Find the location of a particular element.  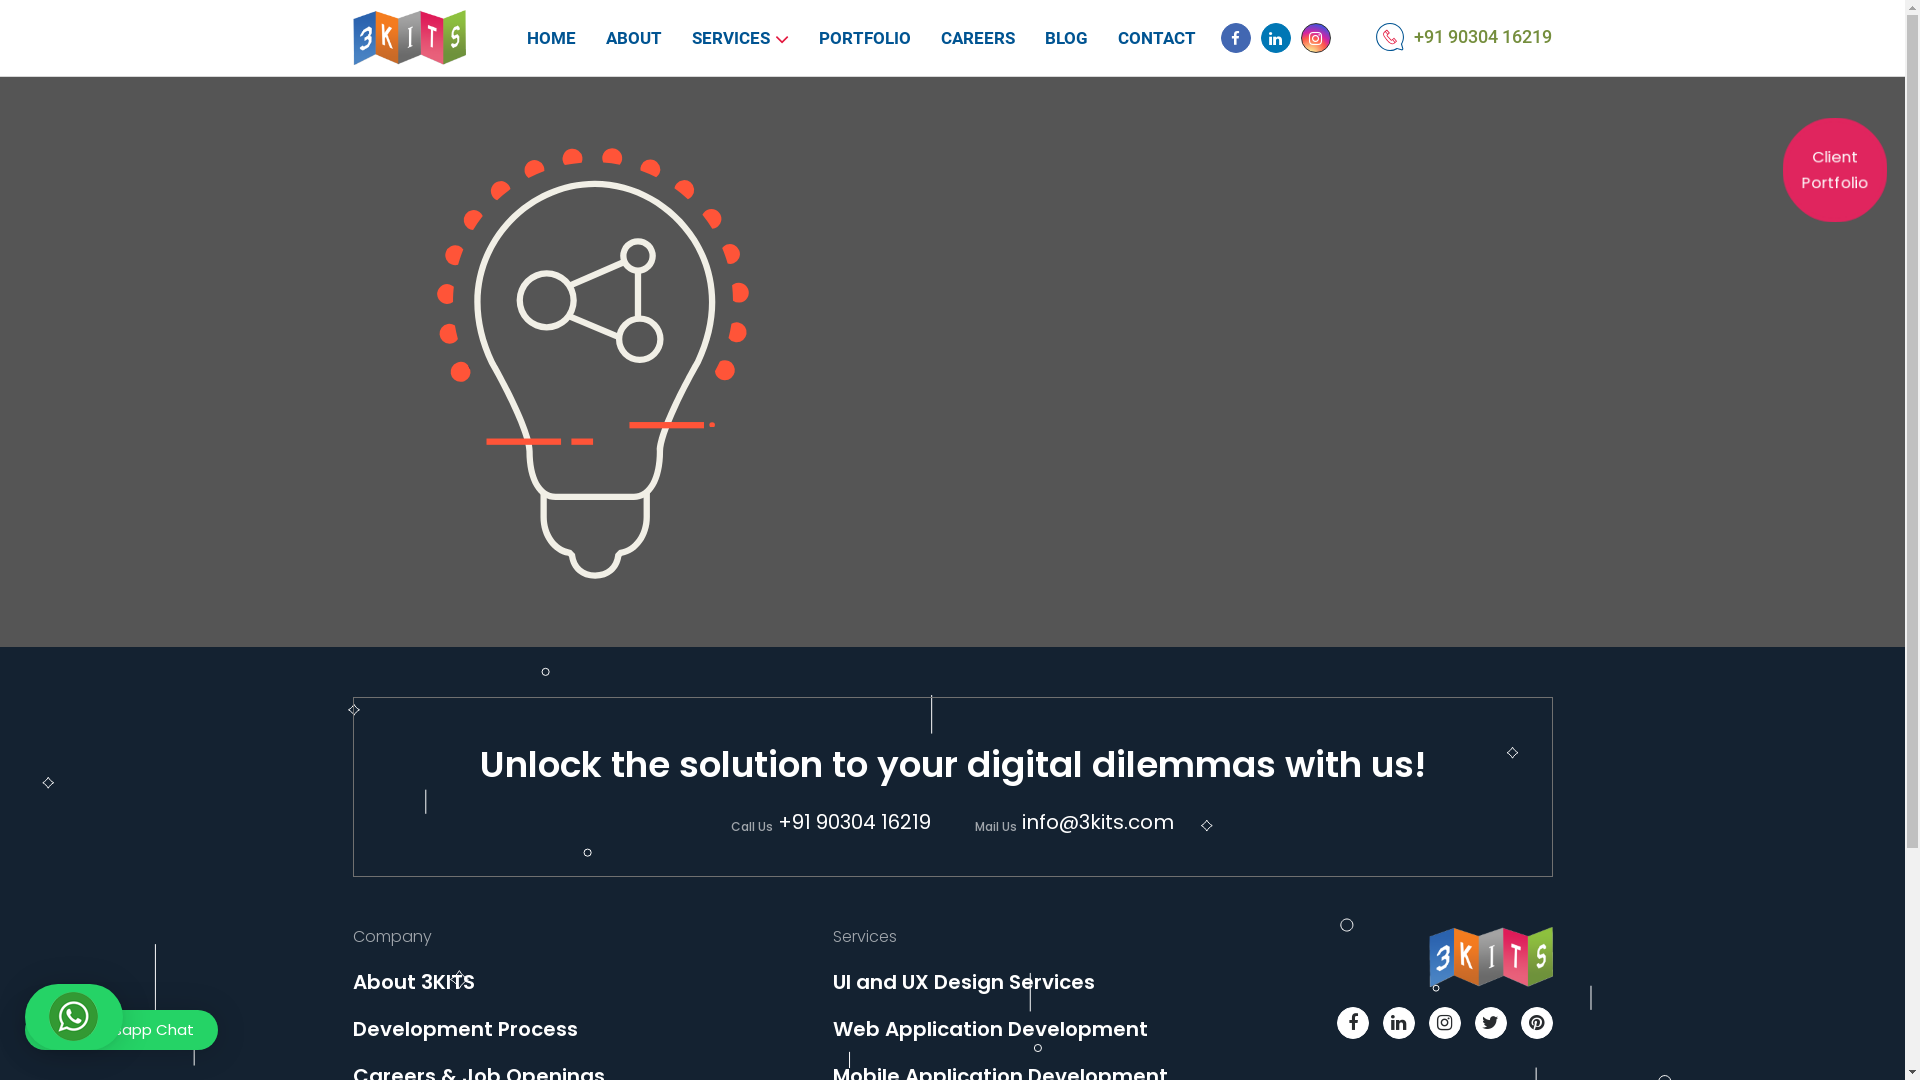

SERVICES is located at coordinates (731, 38).